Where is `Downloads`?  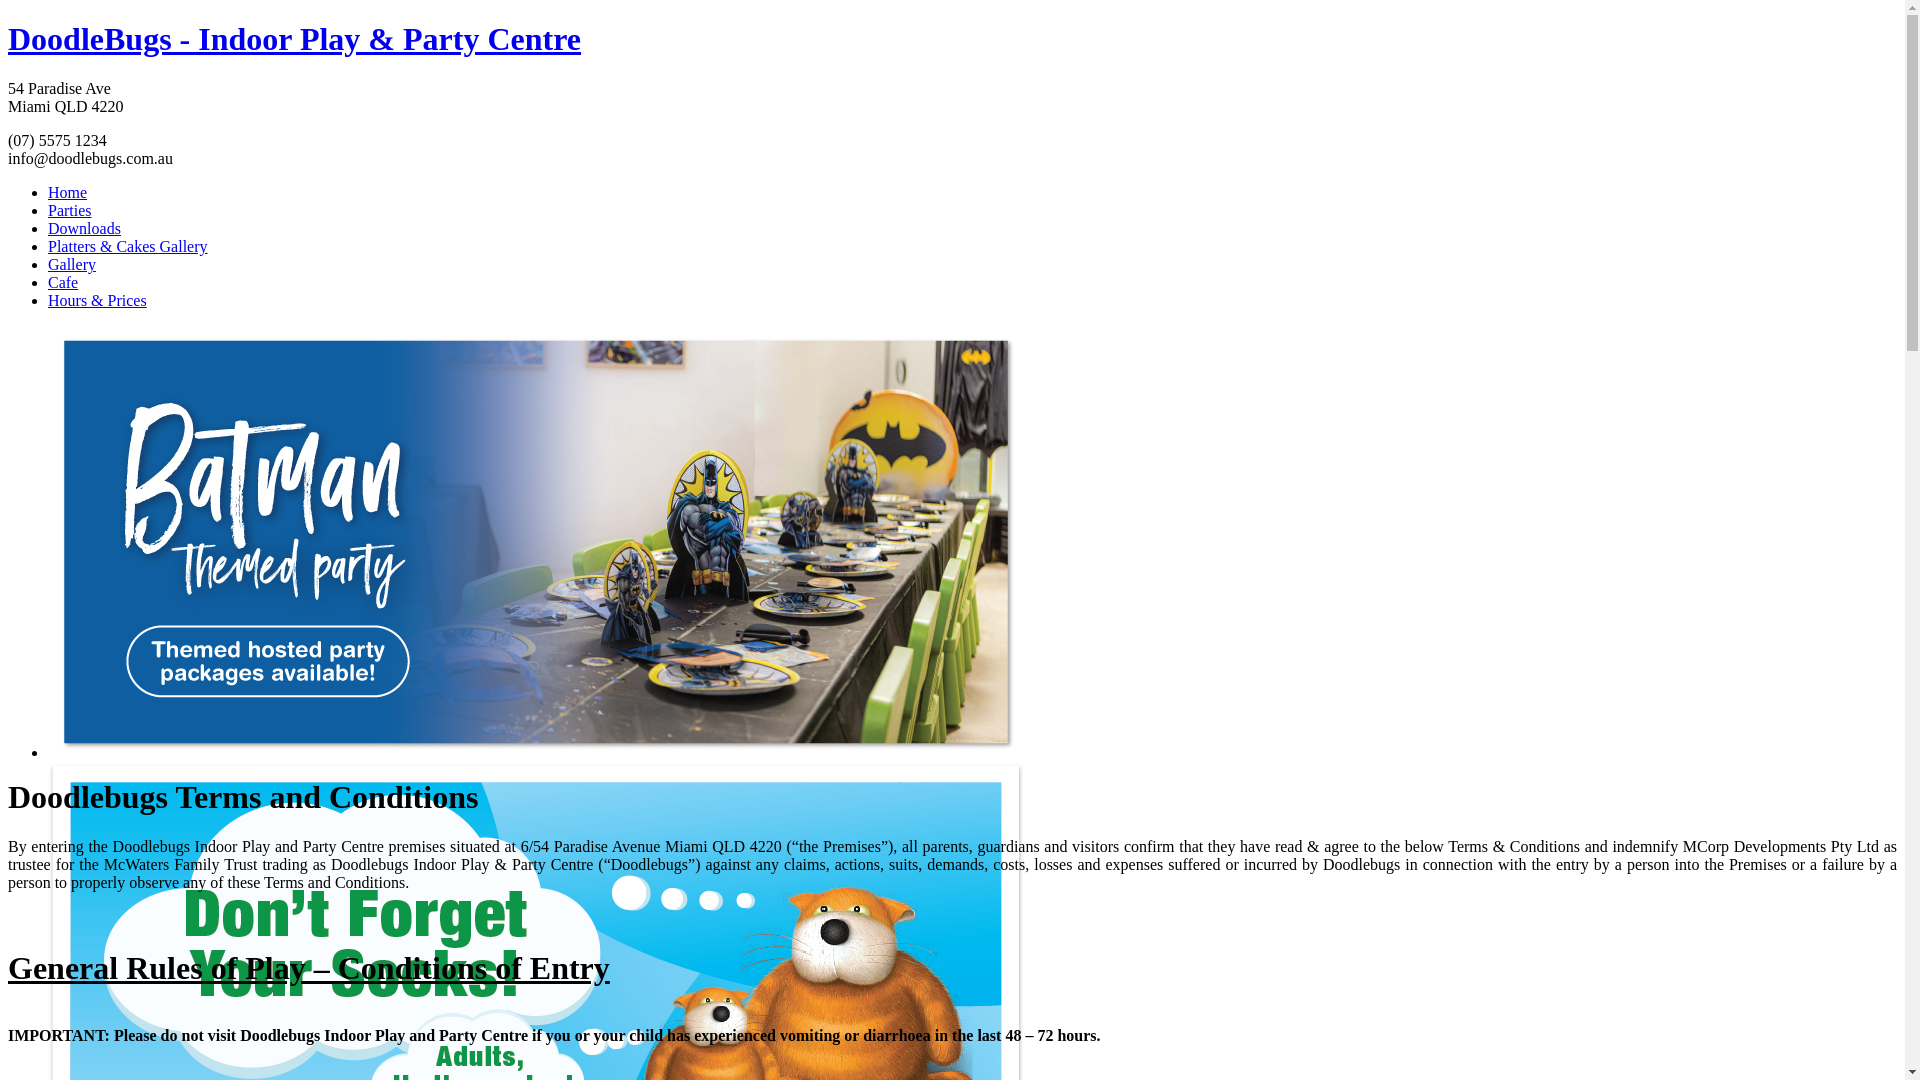
Downloads is located at coordinates (84, 228).